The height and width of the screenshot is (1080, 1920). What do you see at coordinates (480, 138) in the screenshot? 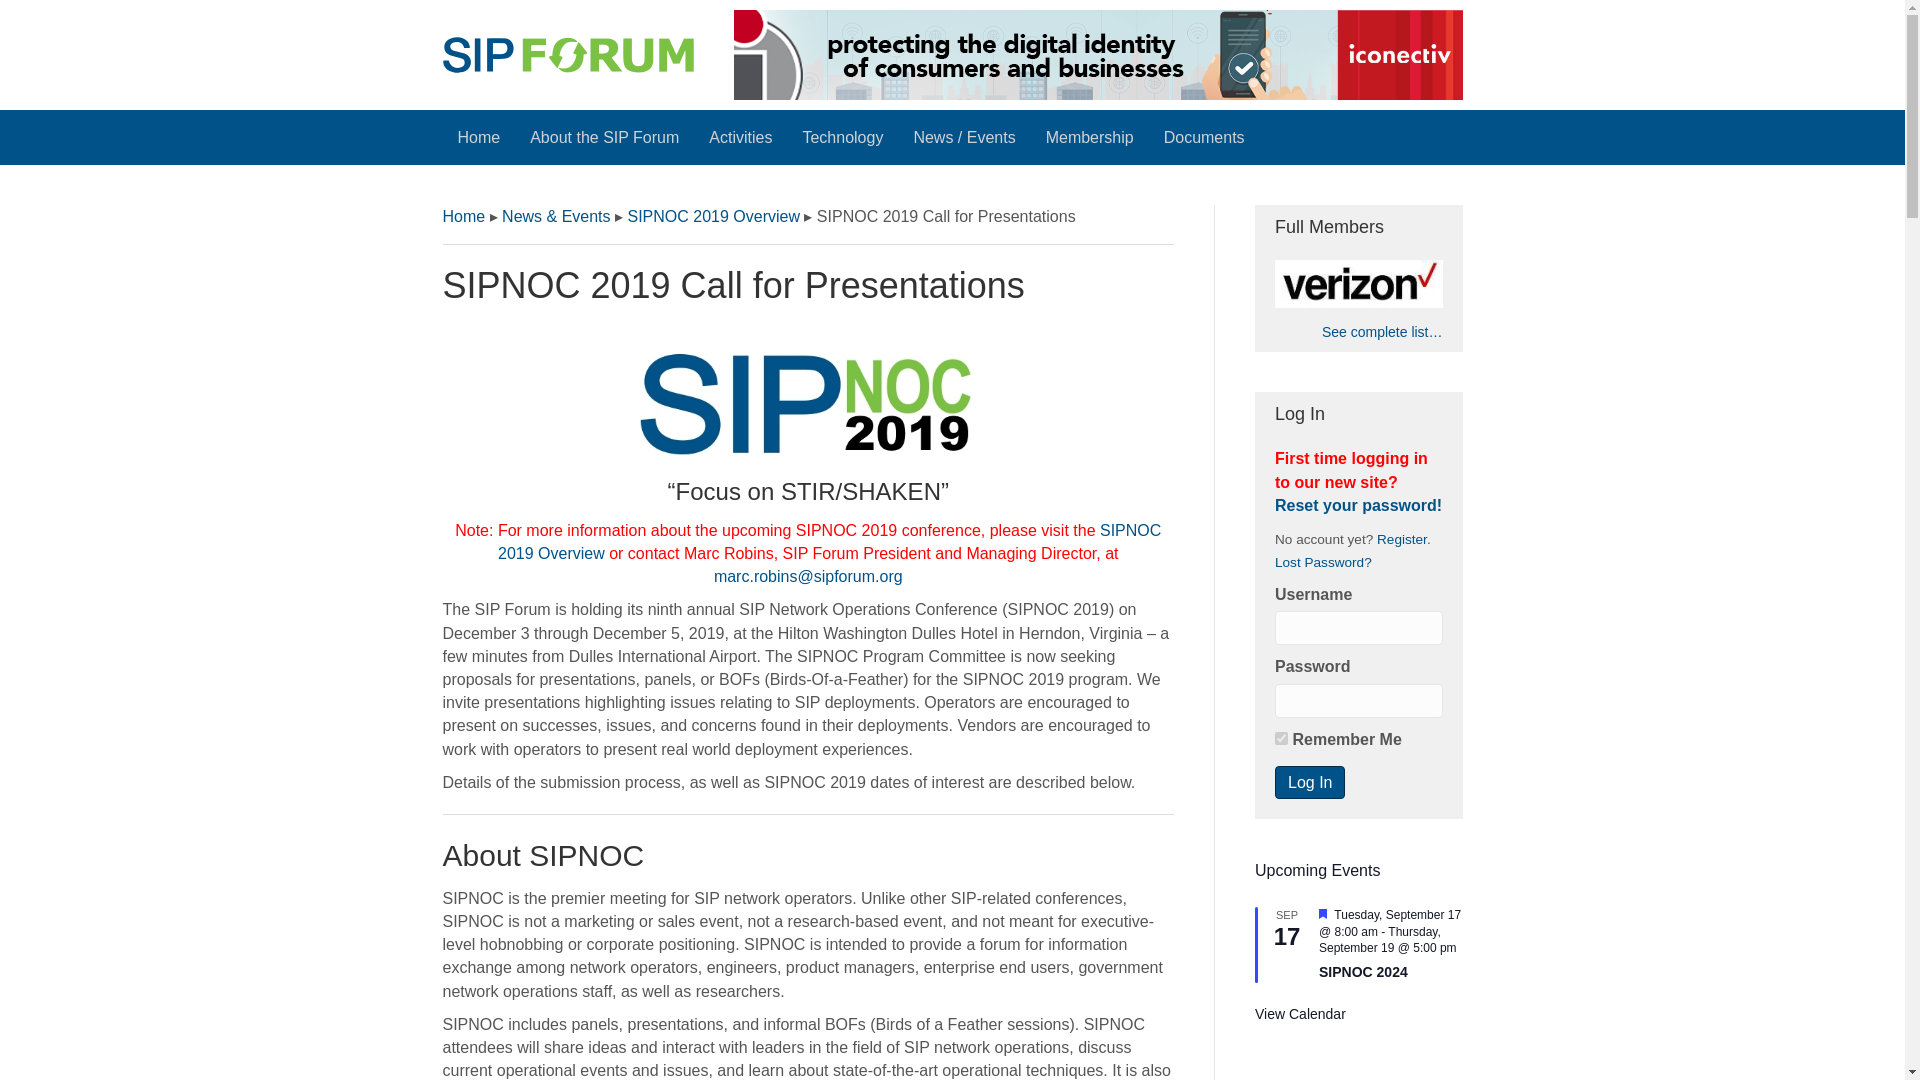
I see `Home` at bounding box center [480, 138].